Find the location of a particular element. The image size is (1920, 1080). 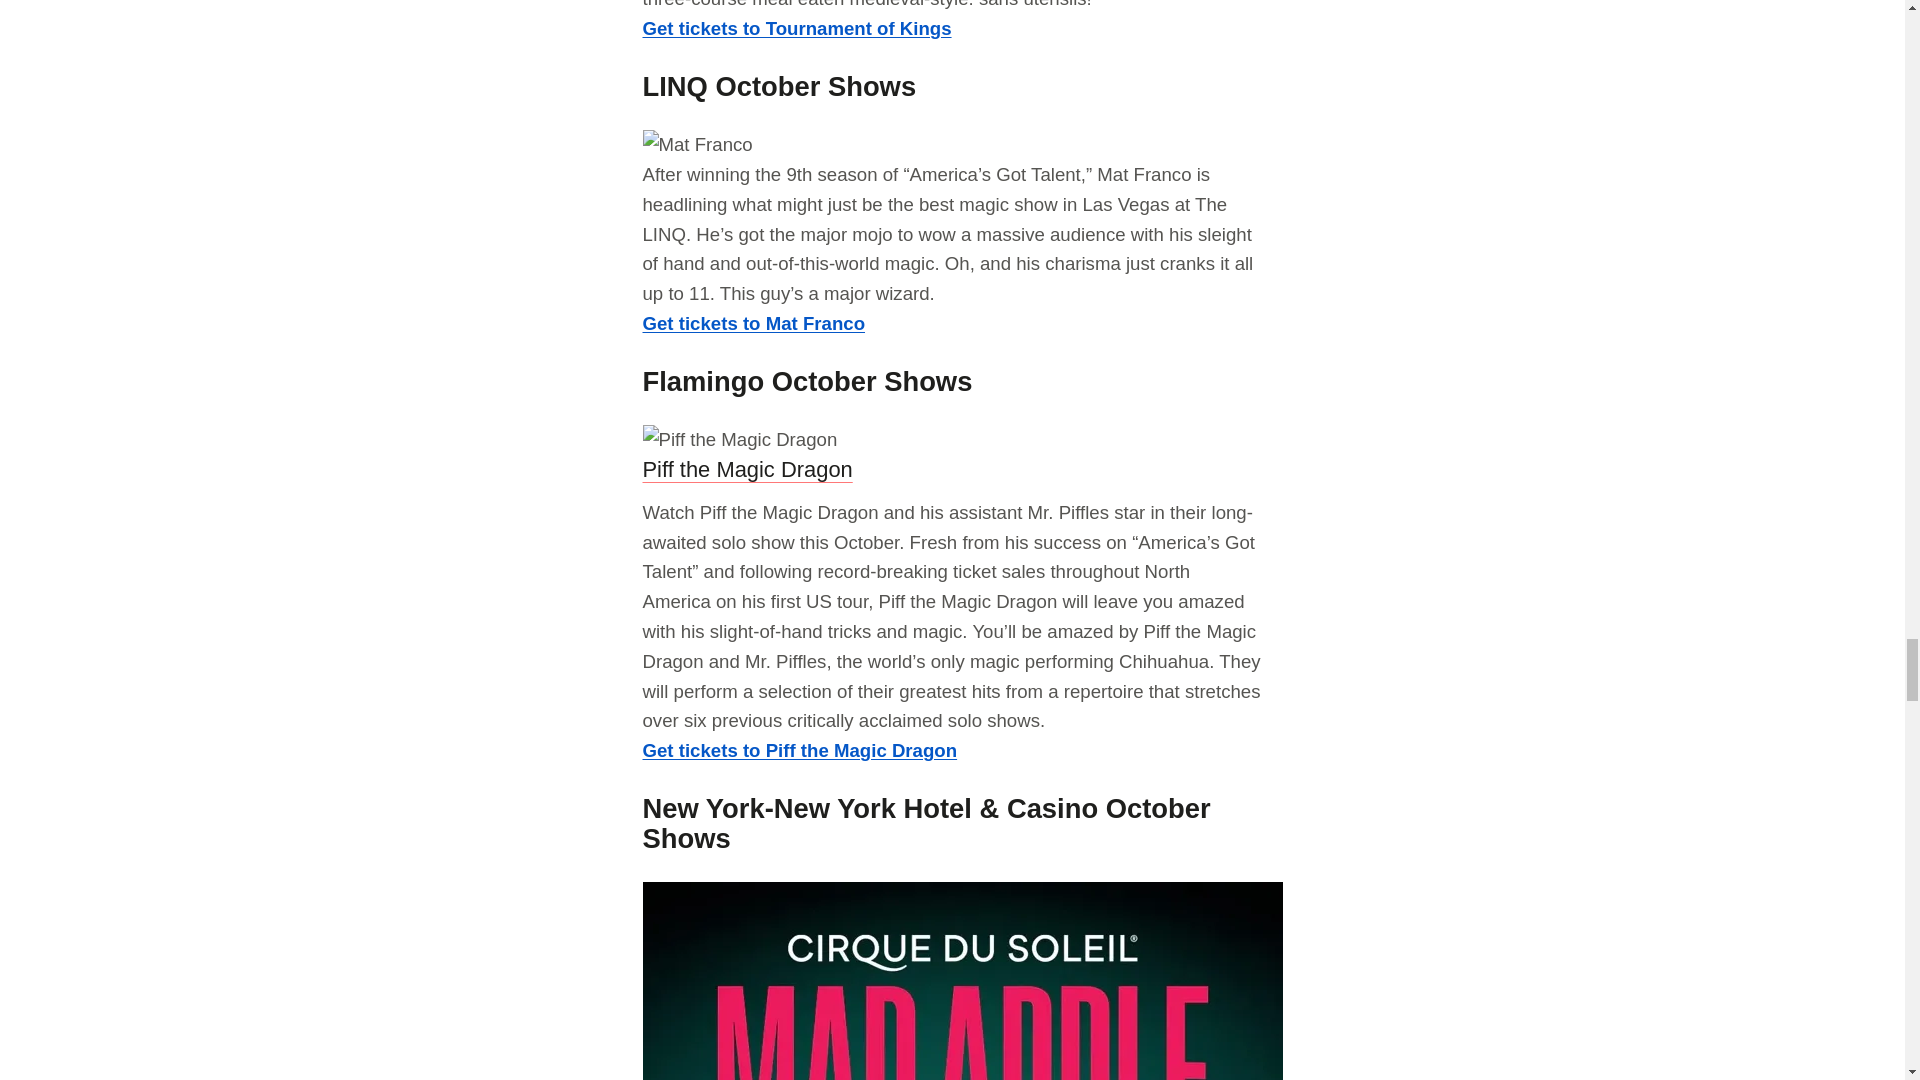

Mad Apple by Cirque du Soleil Las Vegas 2023 is located at coordinates (962, 981).